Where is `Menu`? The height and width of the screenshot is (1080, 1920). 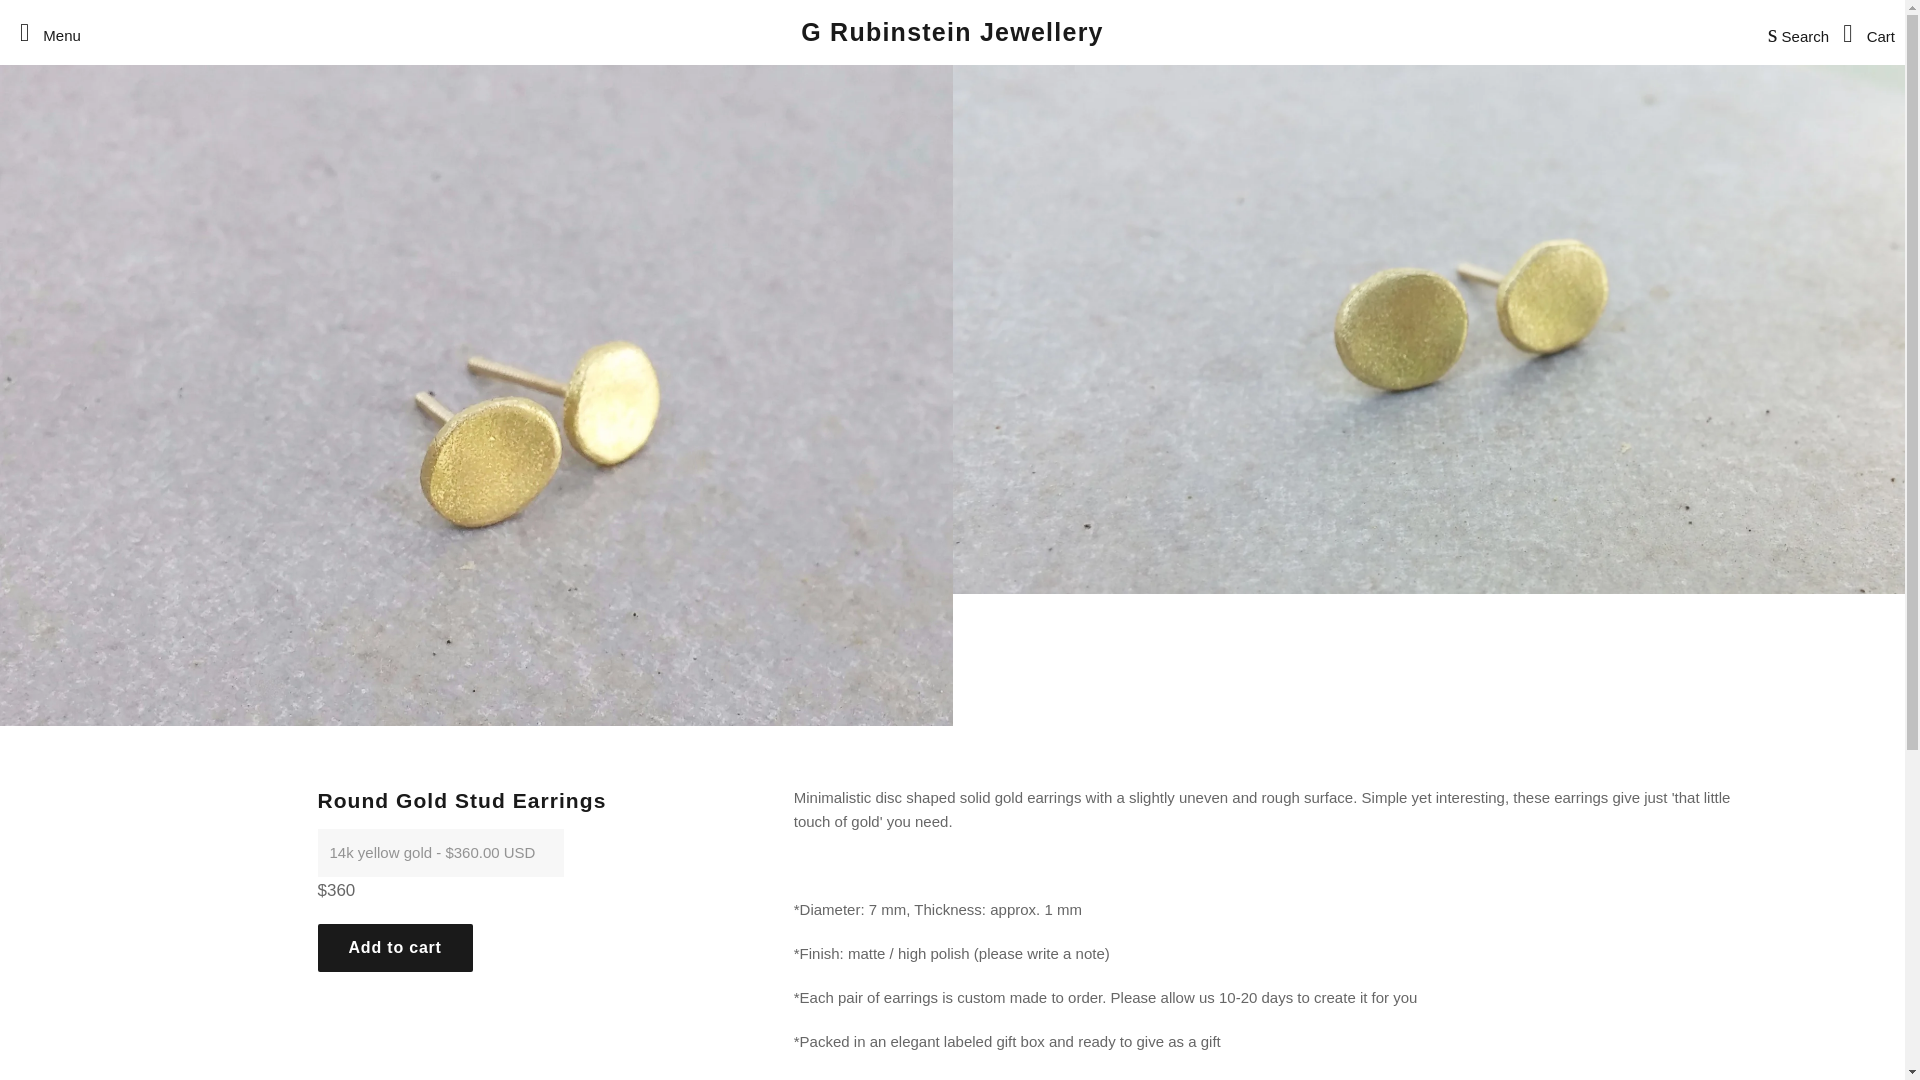
Menu is located at coordinates (44, 32).